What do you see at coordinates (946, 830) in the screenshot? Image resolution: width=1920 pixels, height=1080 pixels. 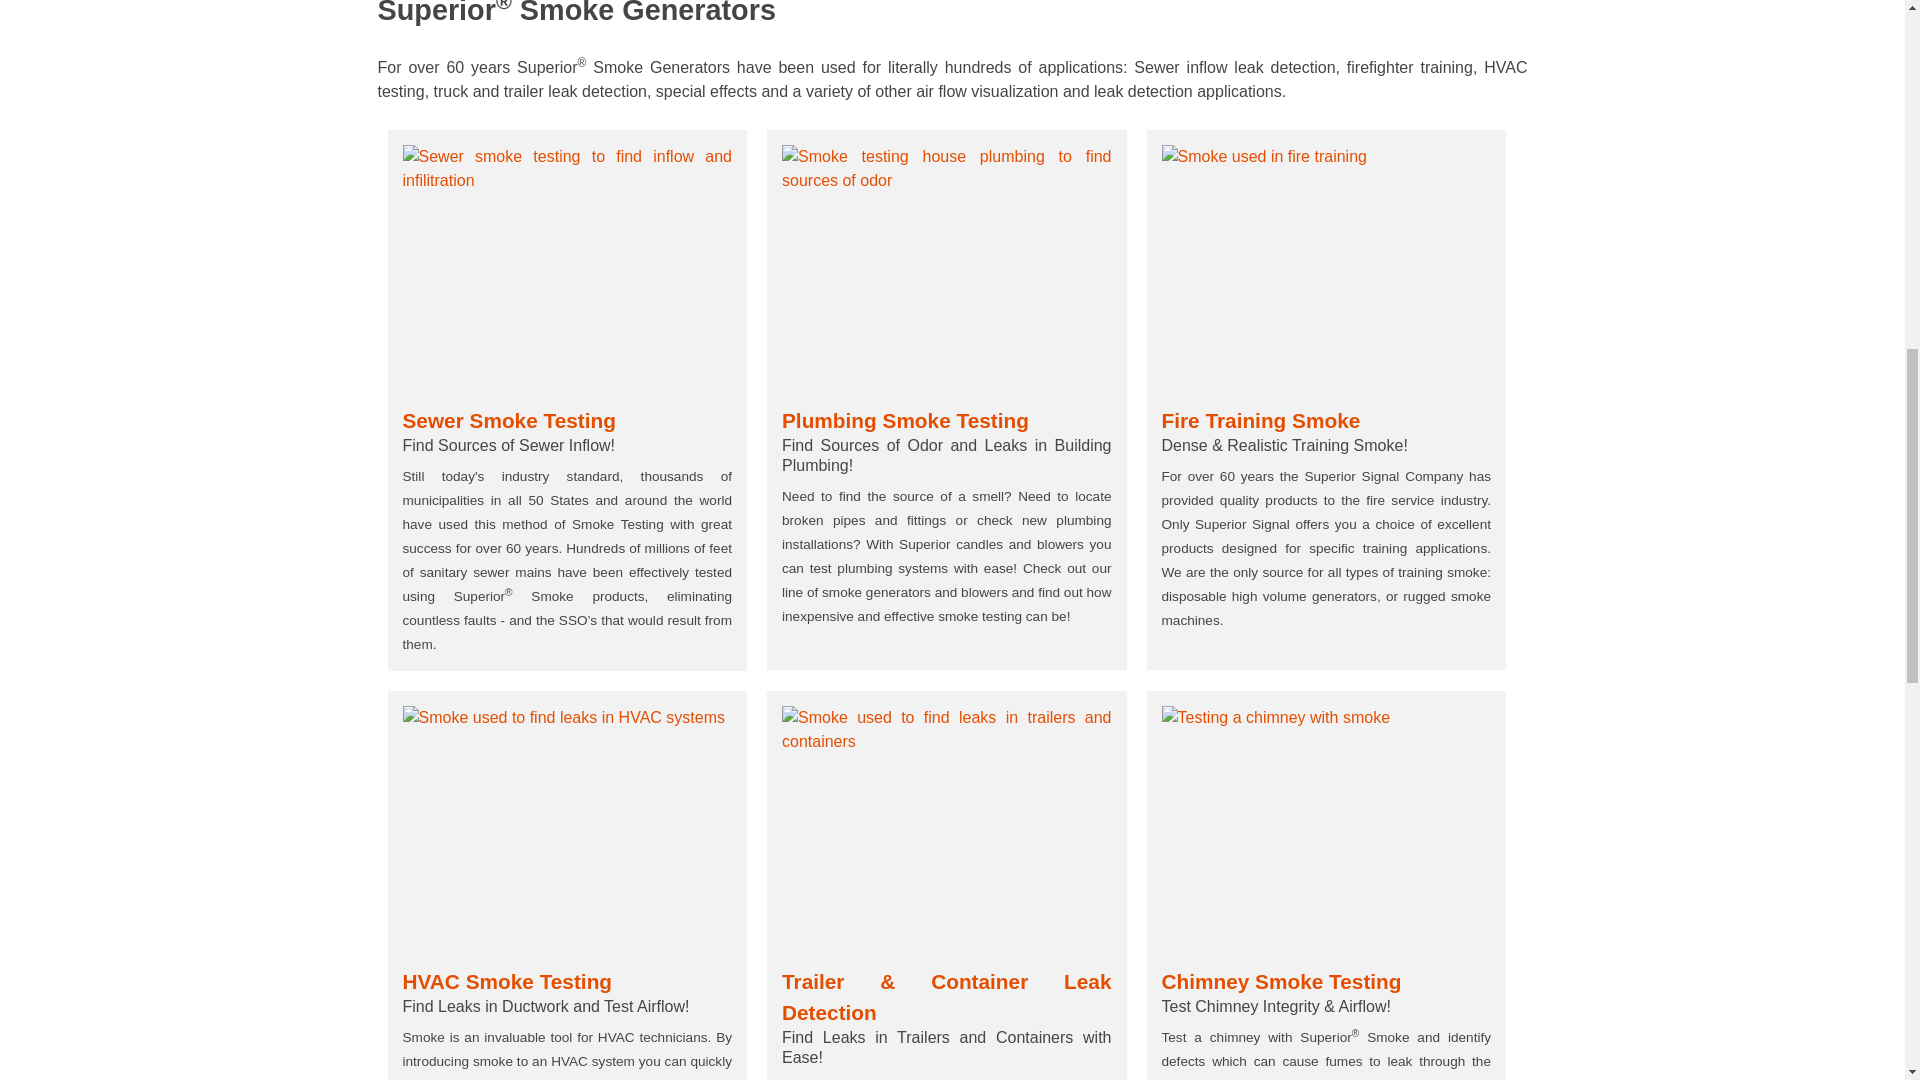 I see `Smoke for Trailer and Container Leak Detection` at bounding box center [946, 830].